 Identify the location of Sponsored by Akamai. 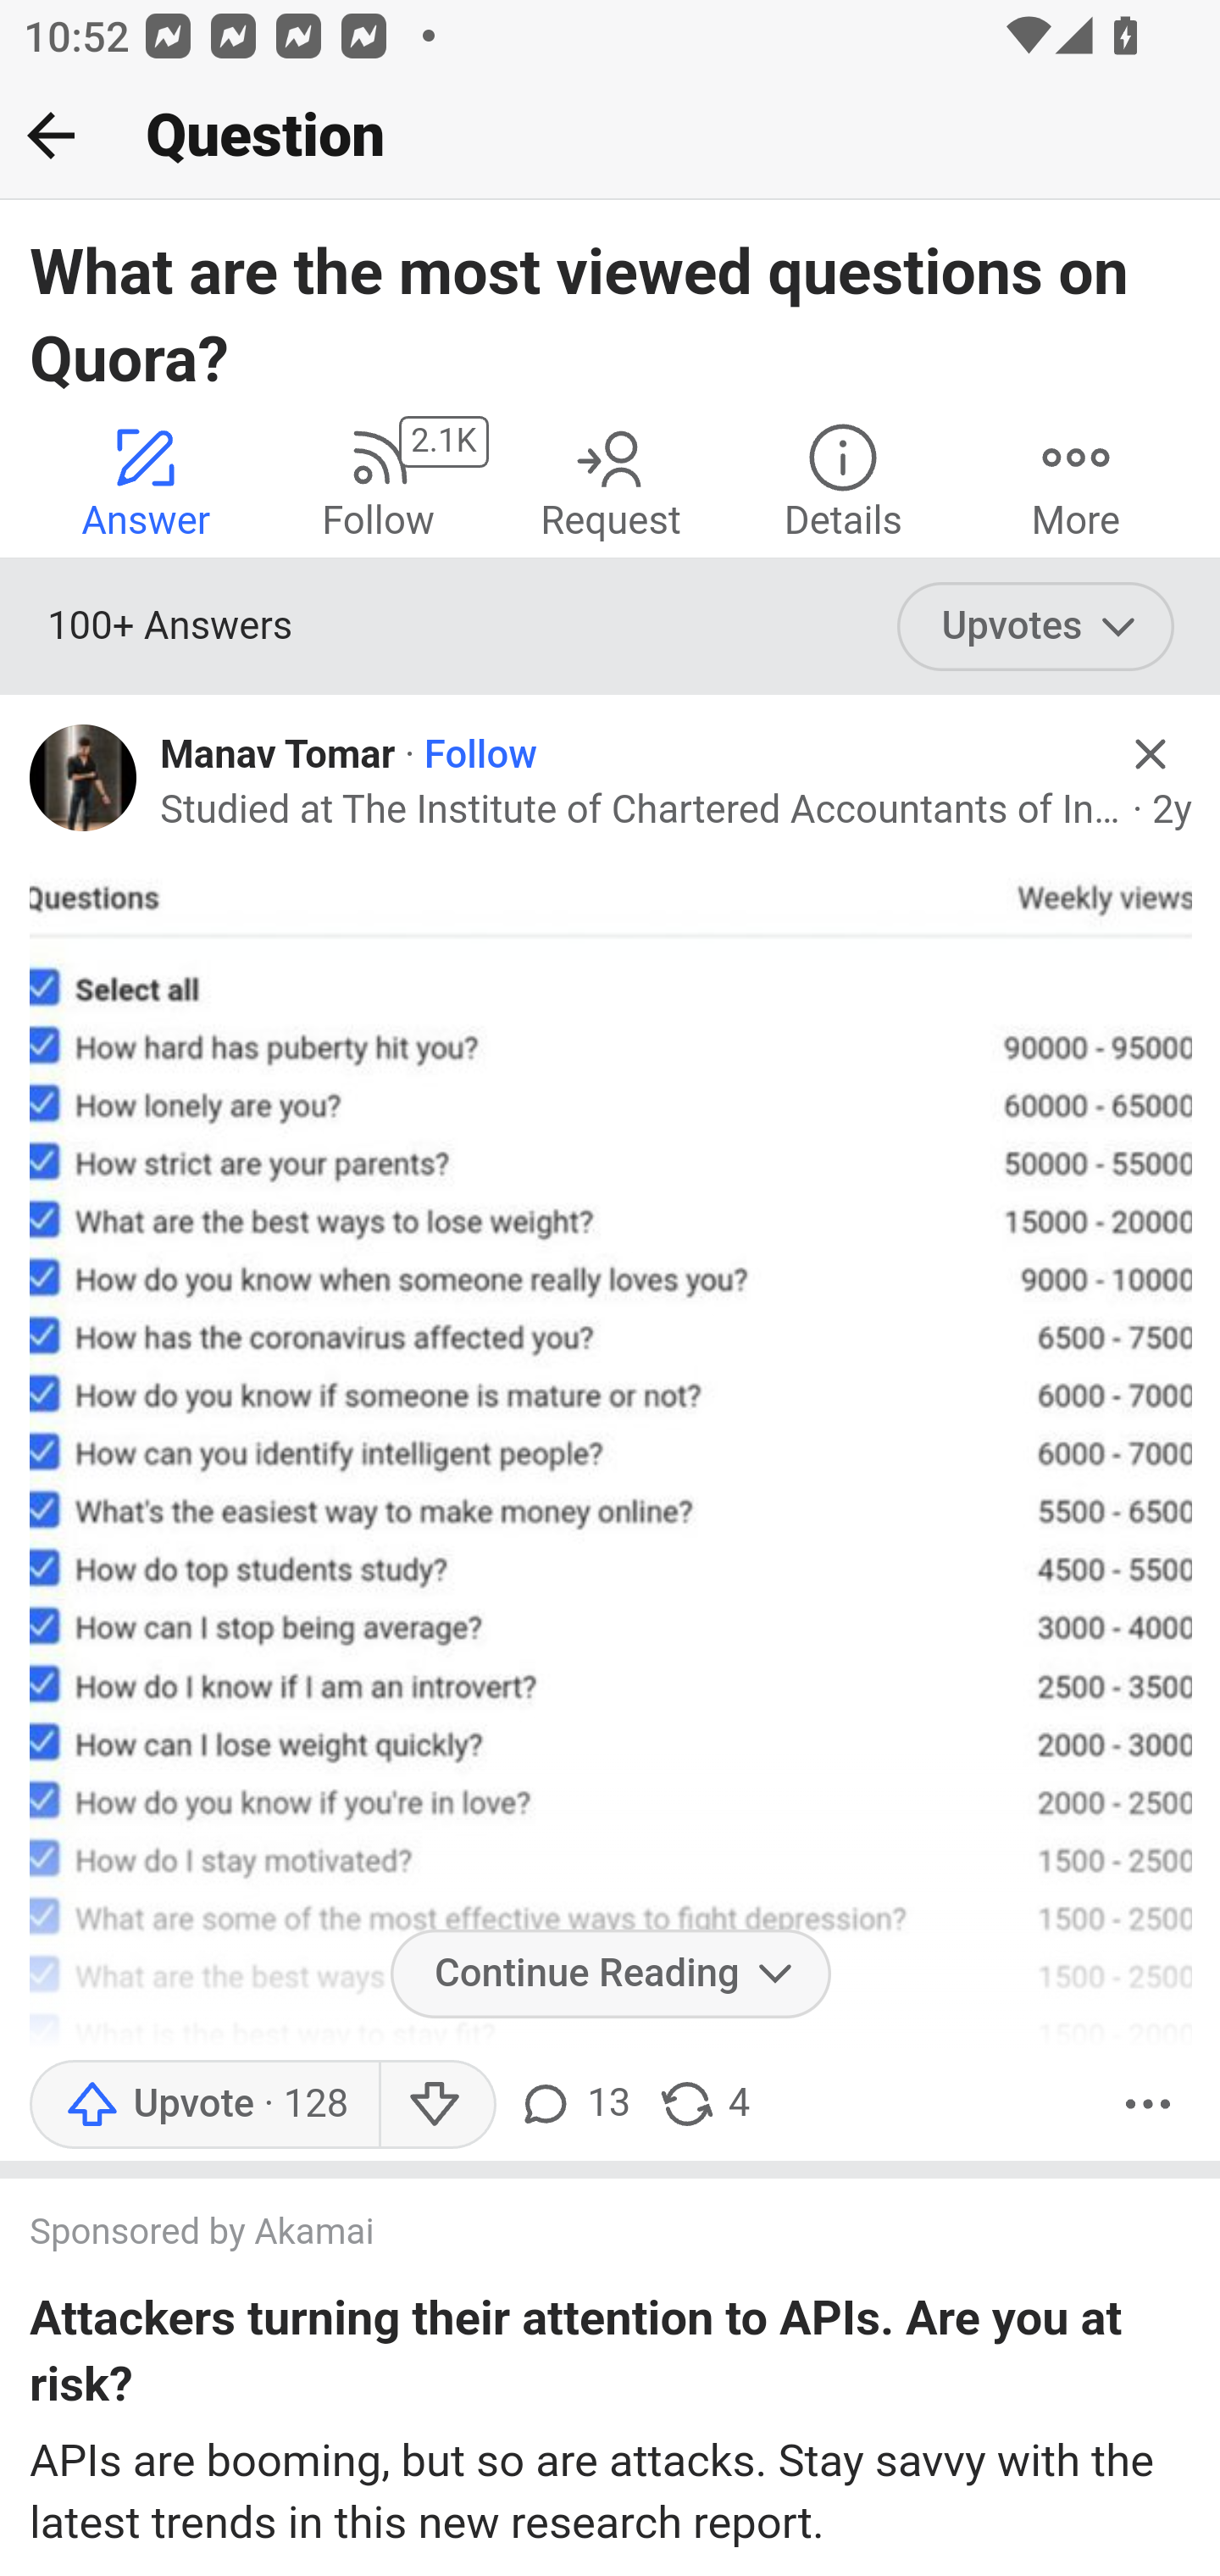
(579, 2235).